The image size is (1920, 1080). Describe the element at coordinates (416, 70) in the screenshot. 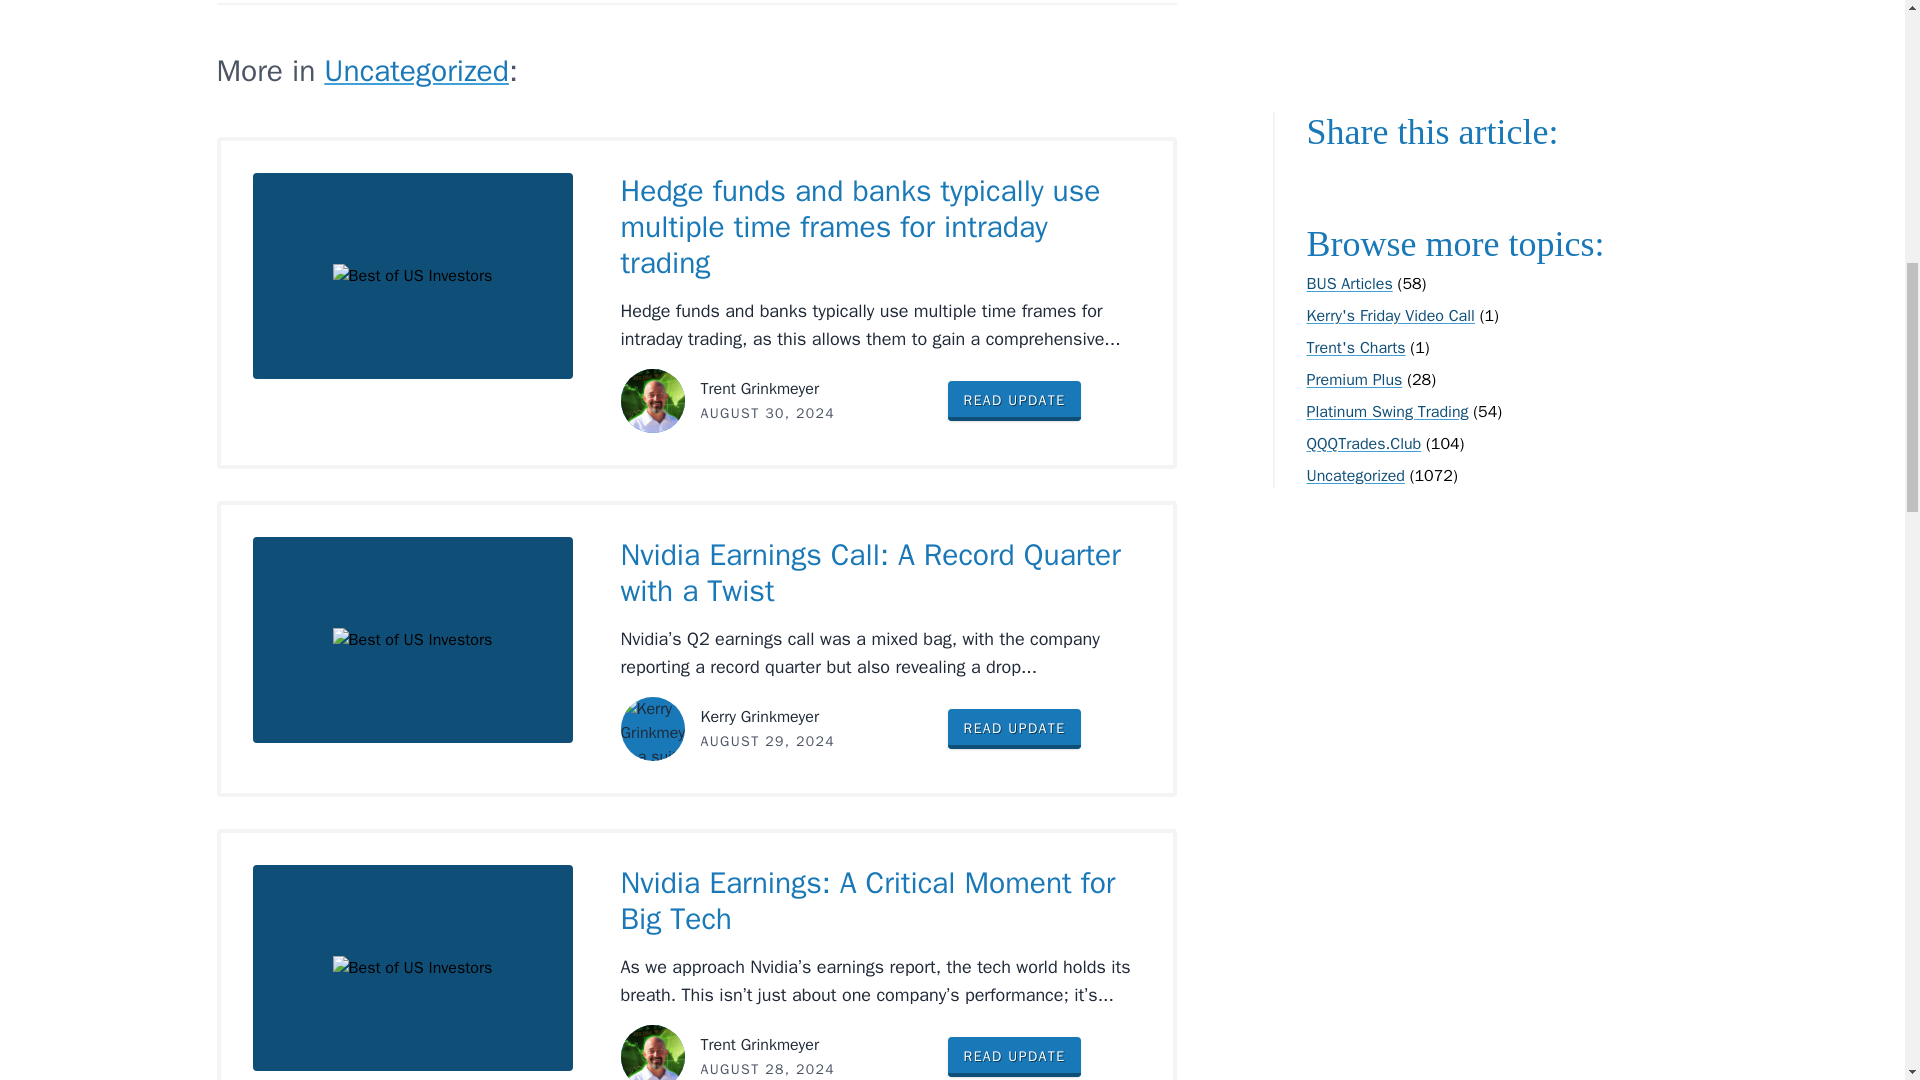

I see `Uncategorized` at that location.